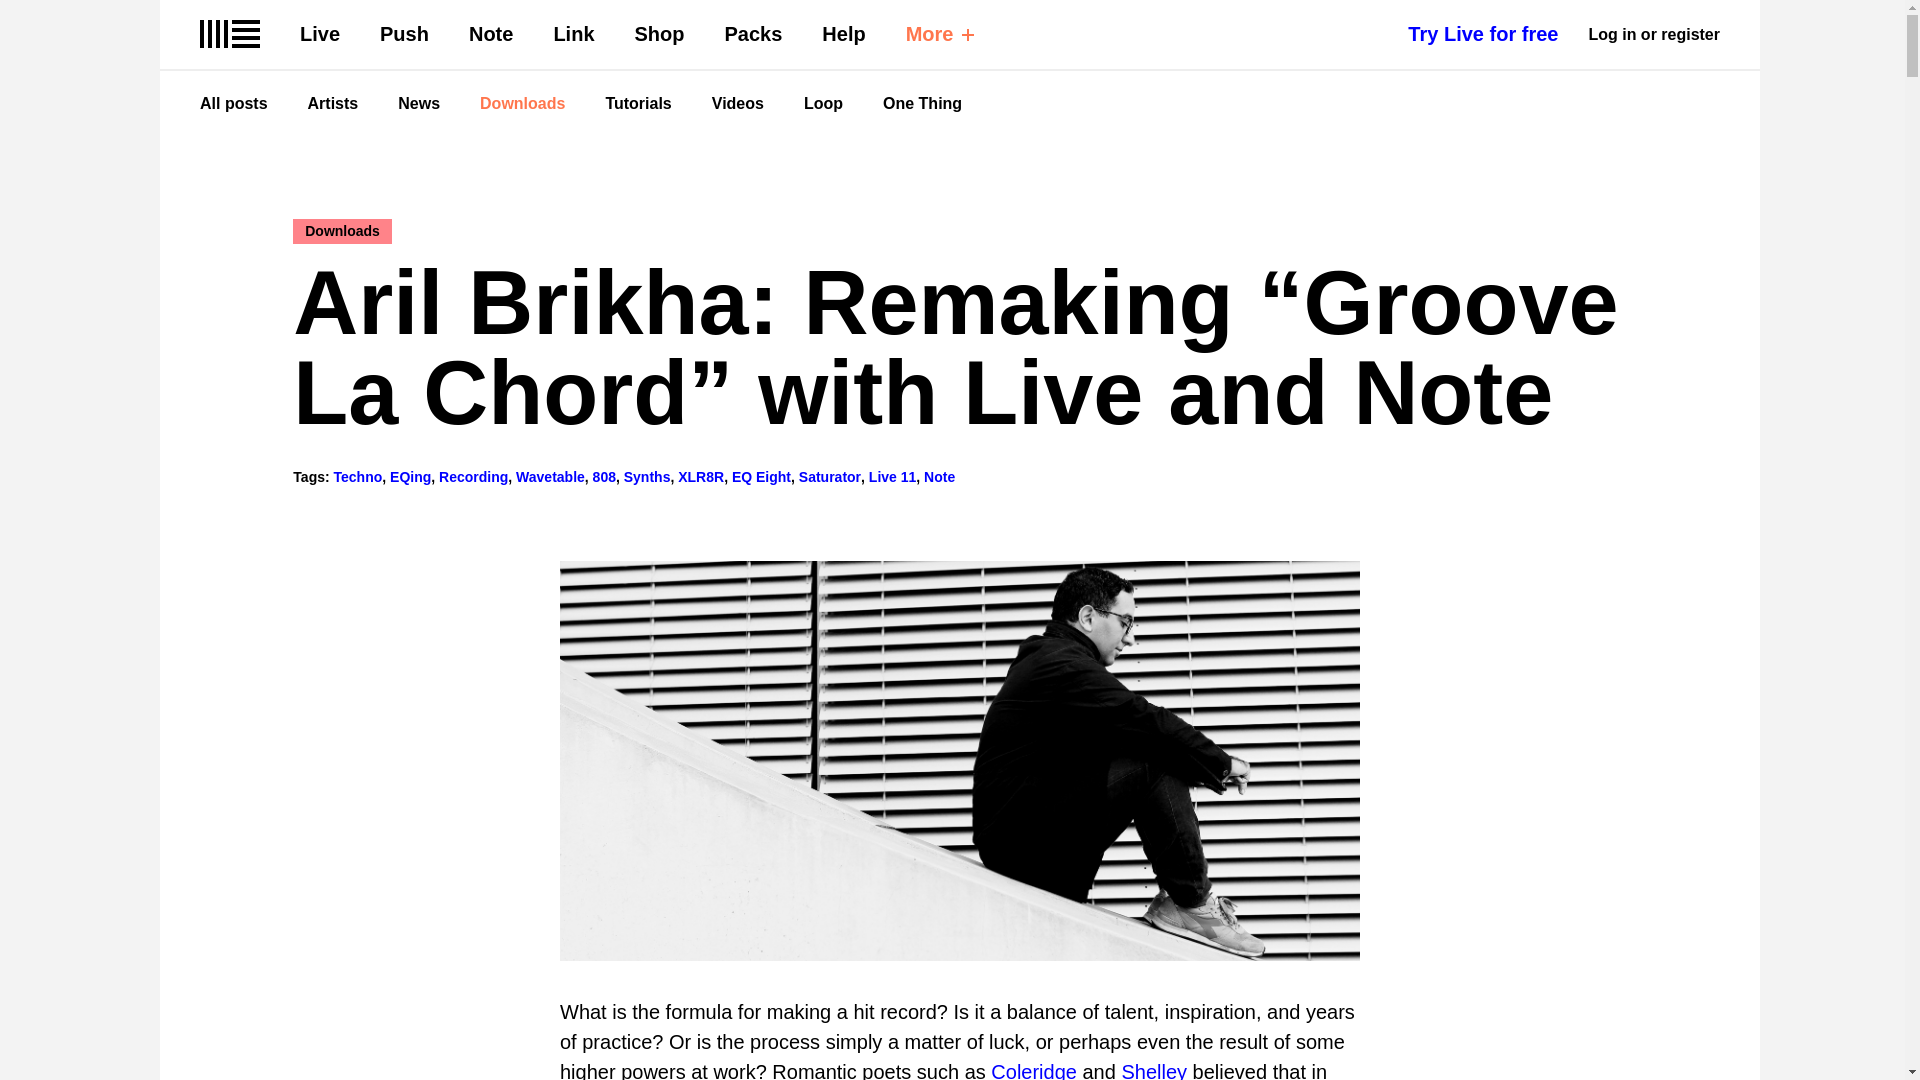  Describe the element at coordinates (738, 104) in the screenshot. I see `Videos` at that location.